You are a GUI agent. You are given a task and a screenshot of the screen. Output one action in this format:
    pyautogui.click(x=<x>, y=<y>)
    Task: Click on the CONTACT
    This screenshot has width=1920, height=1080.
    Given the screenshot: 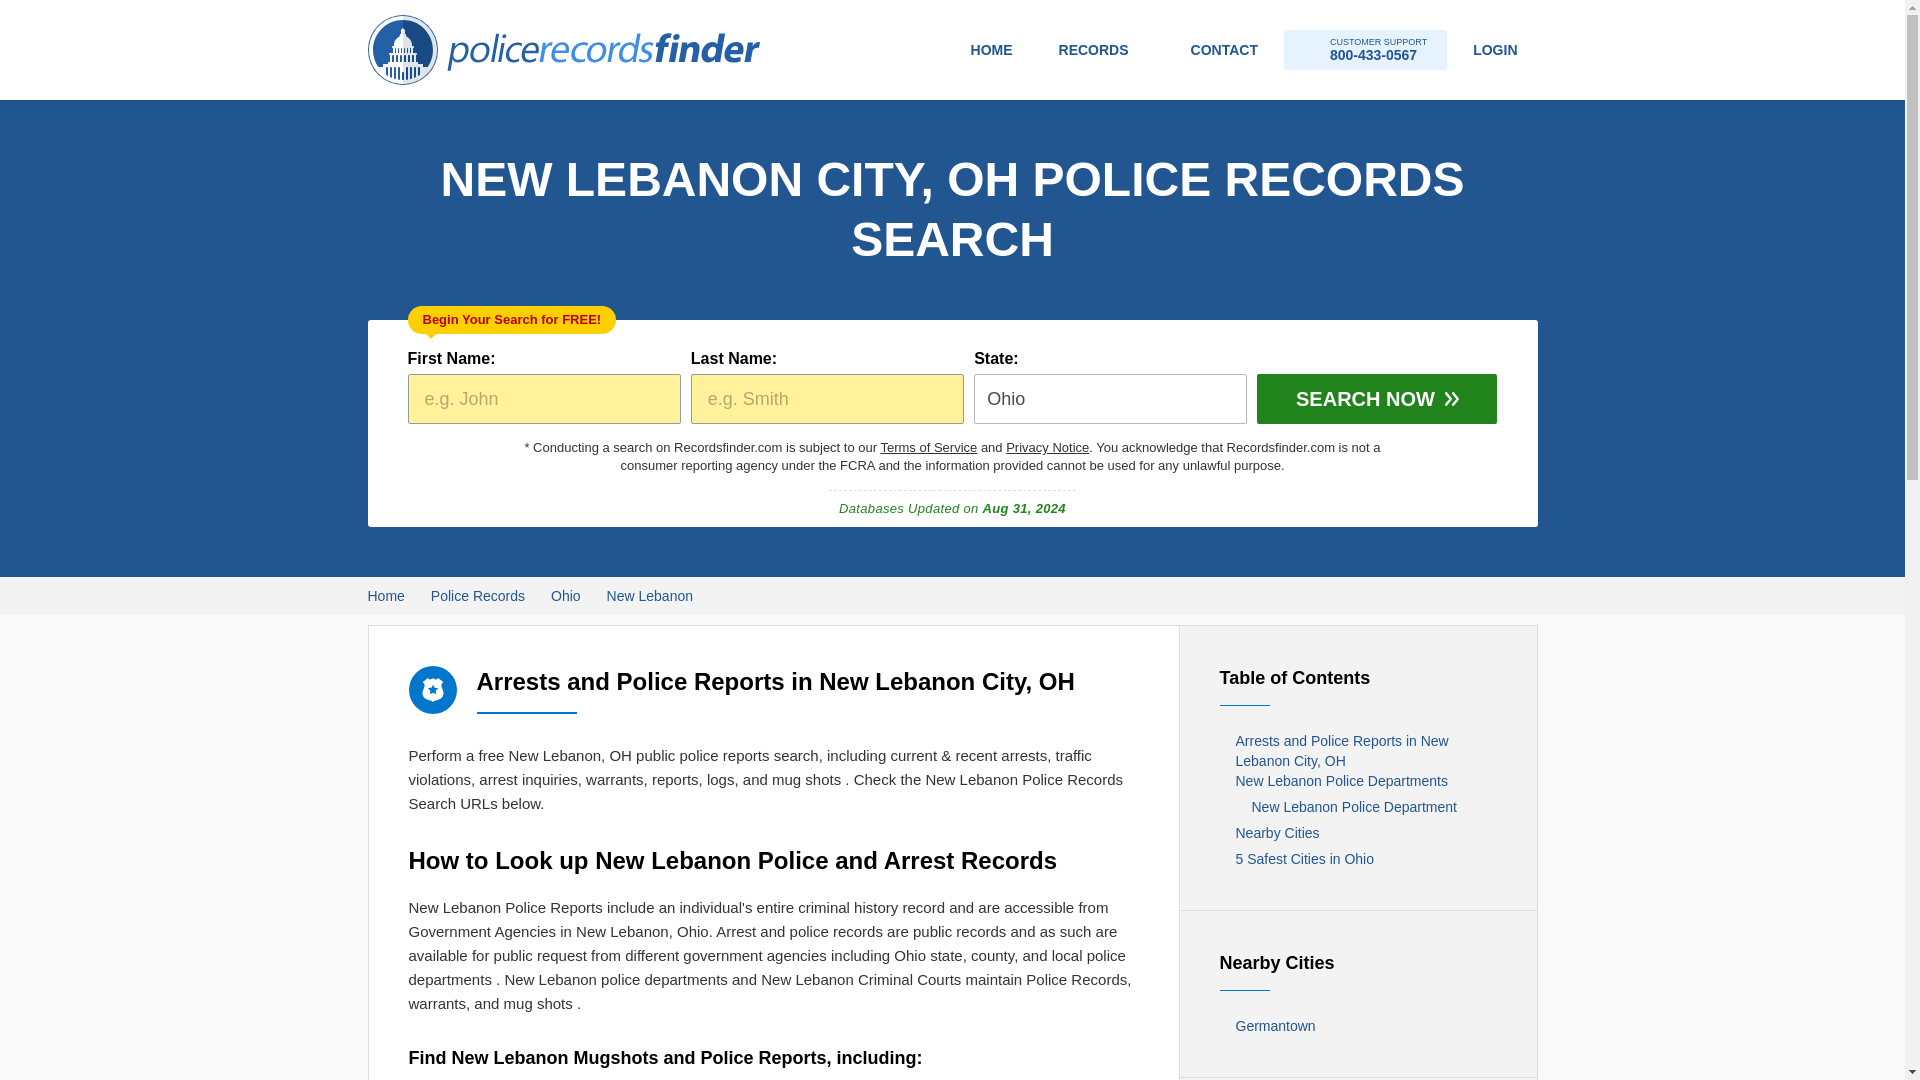 What is the action you would take?
    pyautogui.click(x=1047, y=446)
    